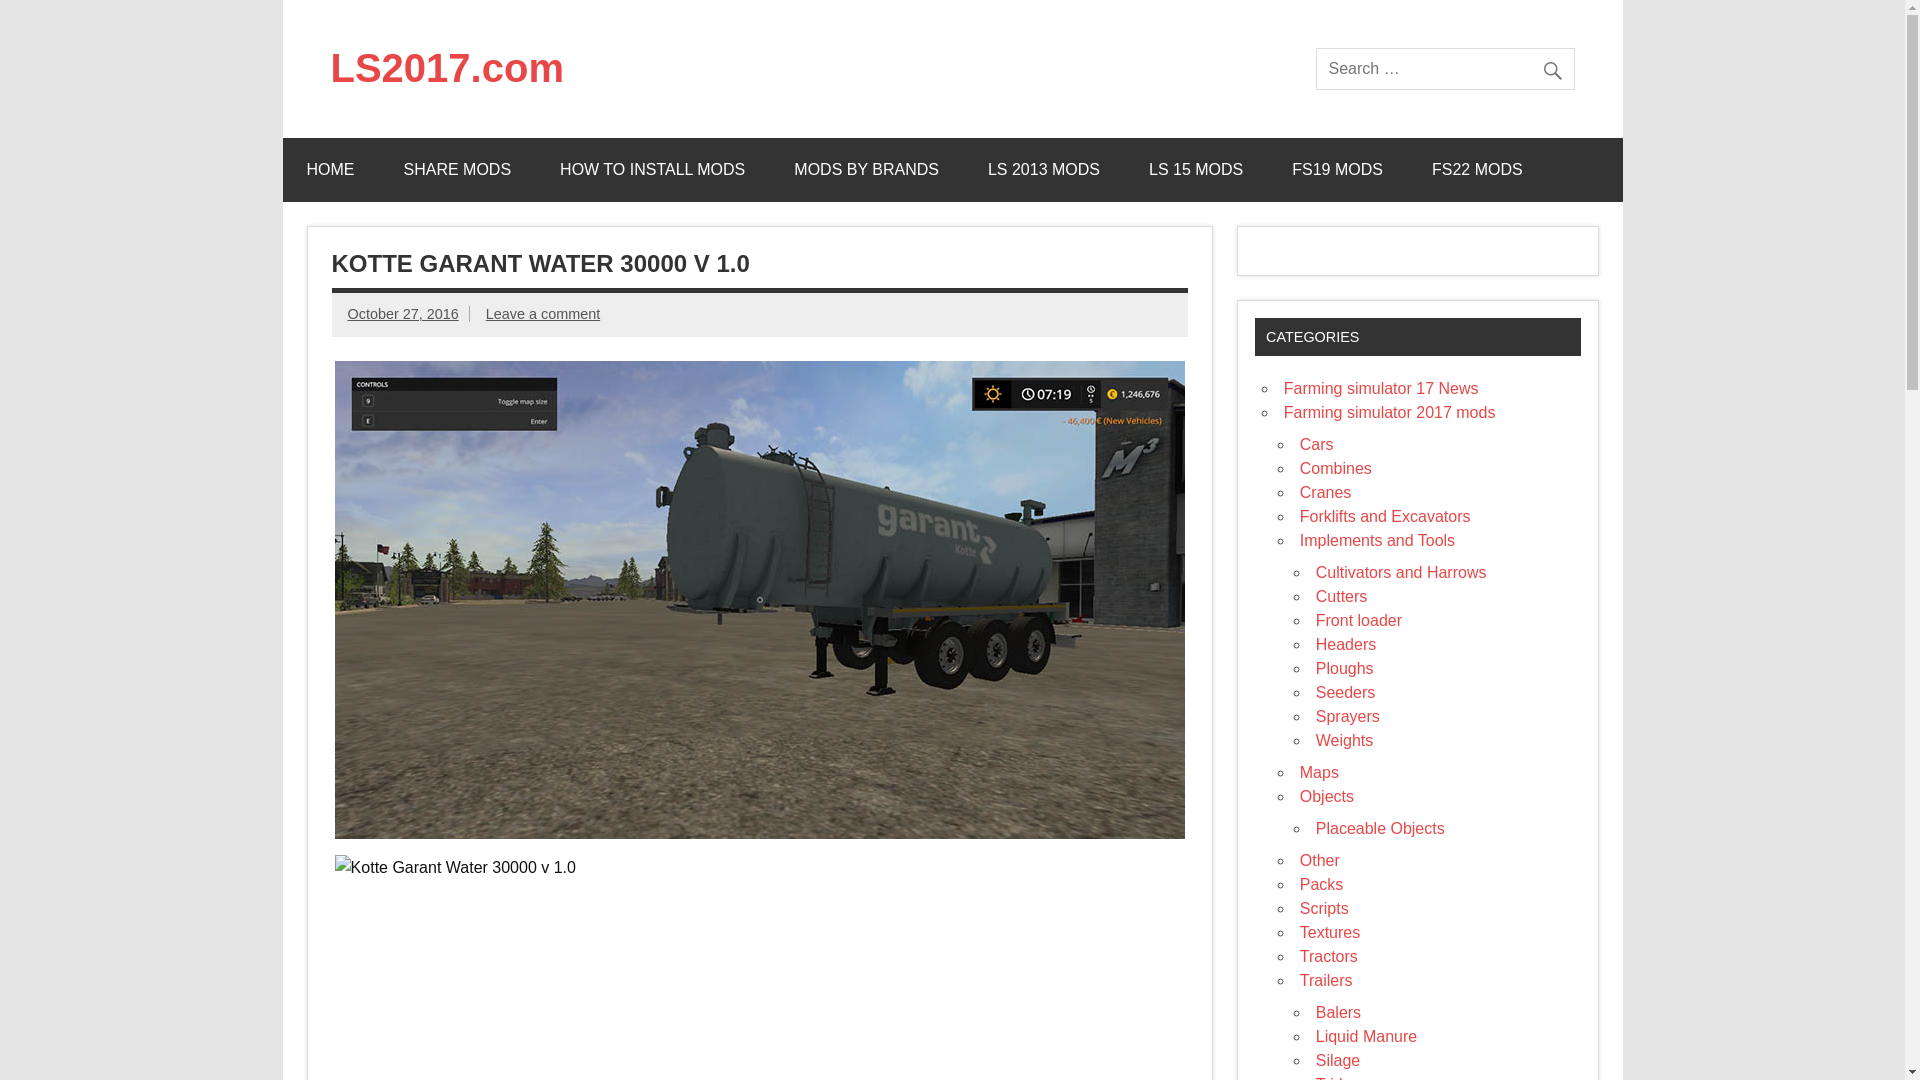  What do you see at coordinates (1324, 908) in the screenshot?
I see `Scripts` at bounding box center [1324, 908].